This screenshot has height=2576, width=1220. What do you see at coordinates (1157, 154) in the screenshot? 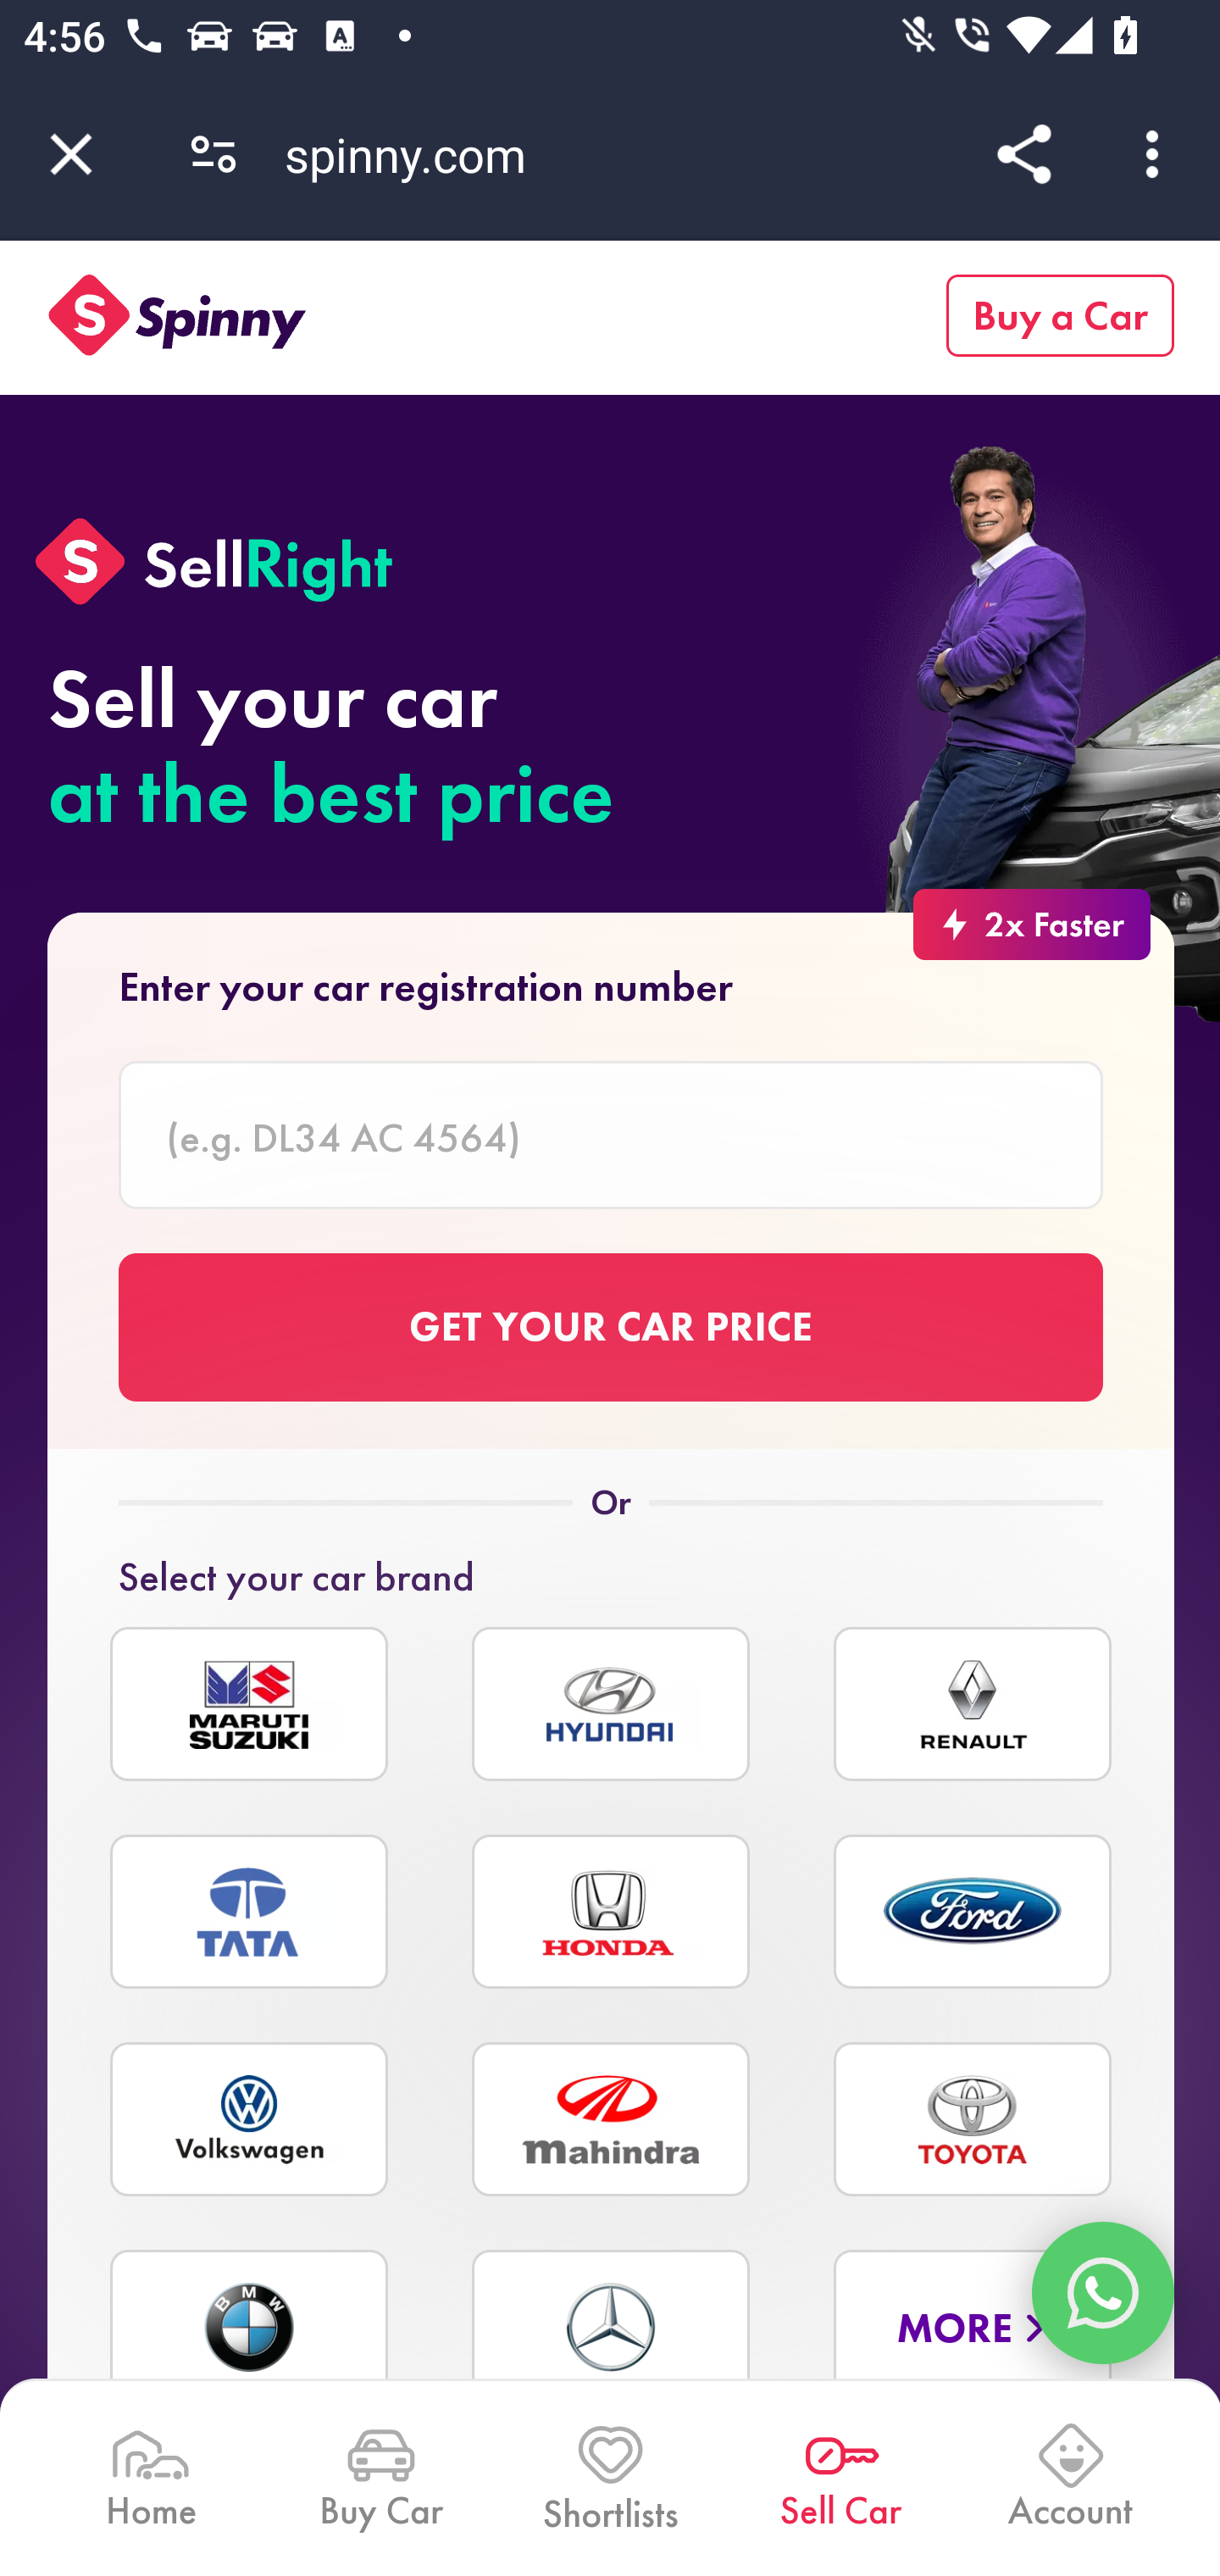
I see `Customize and control Google Chrome` at bounding box center [1157, 154].